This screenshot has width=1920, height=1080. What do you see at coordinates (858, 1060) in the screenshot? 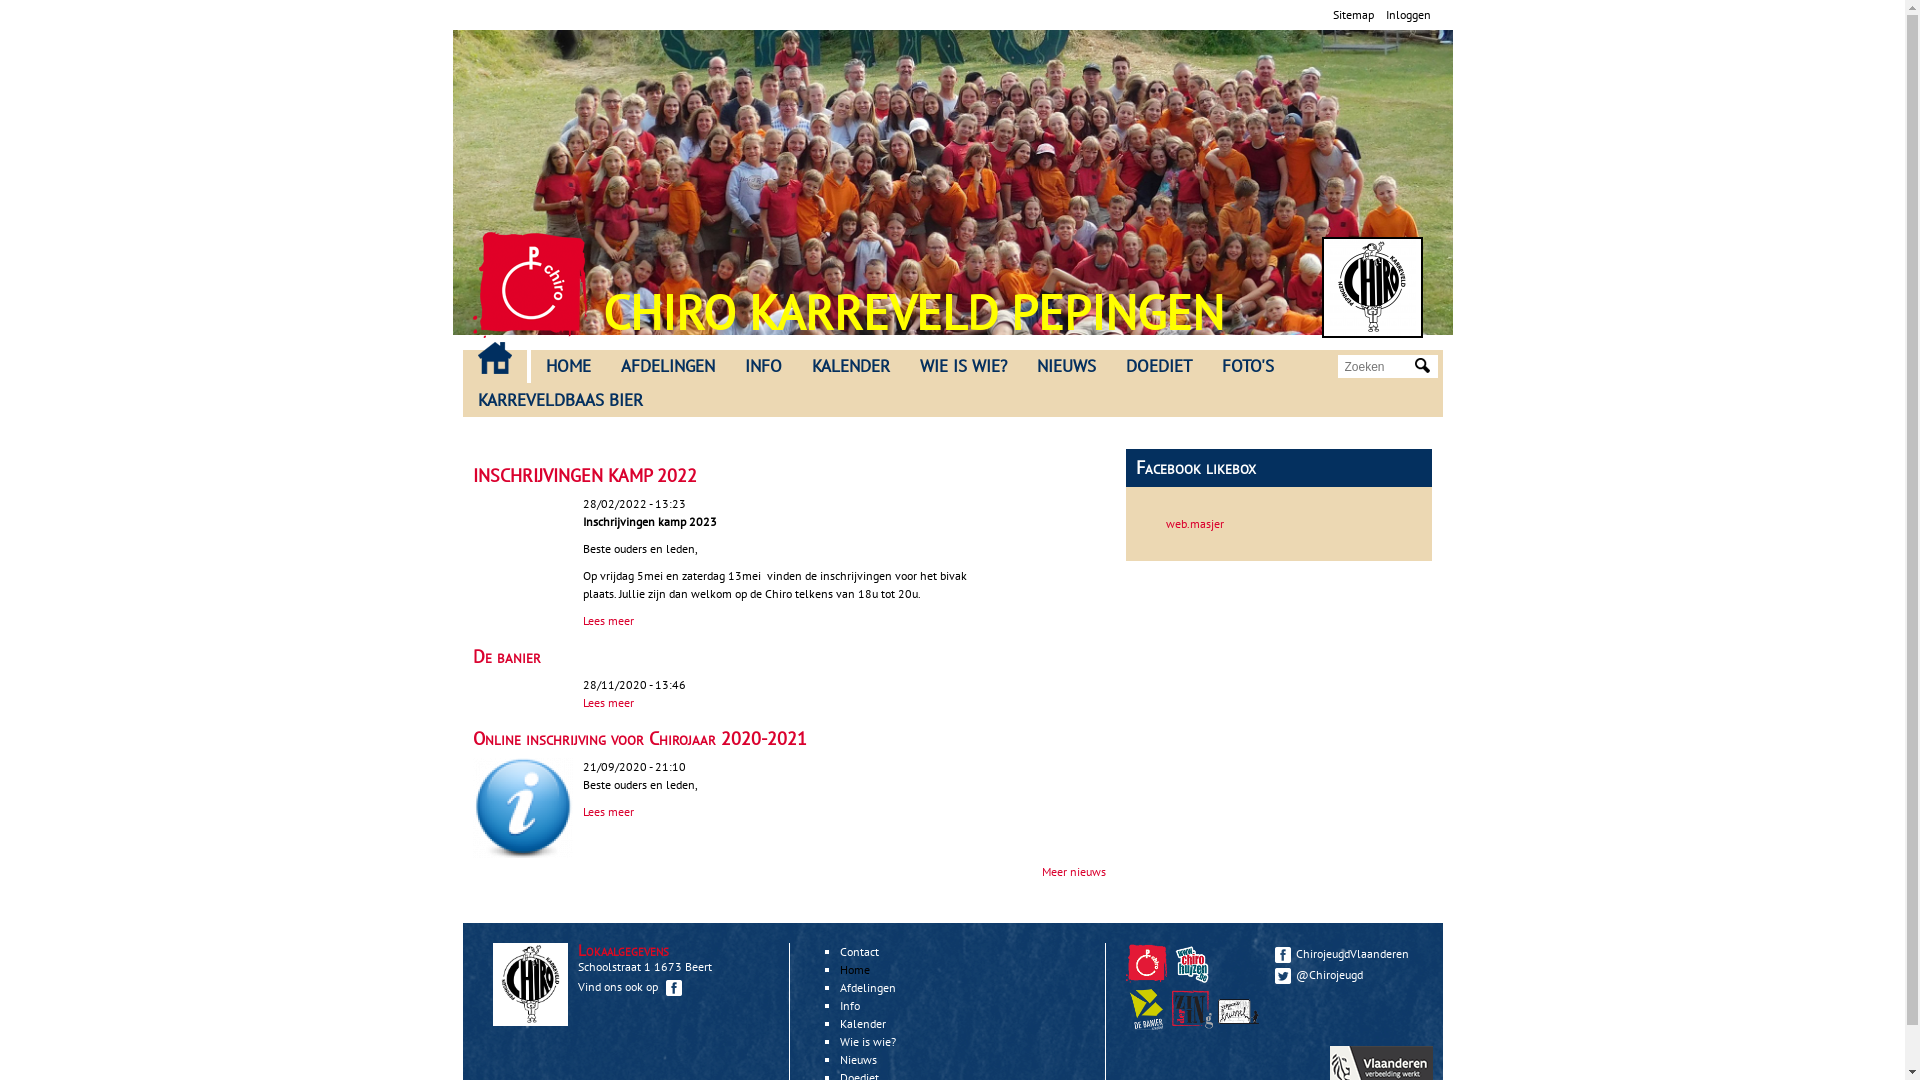
I see `Nieuws` at bounding box center [858, 1060].